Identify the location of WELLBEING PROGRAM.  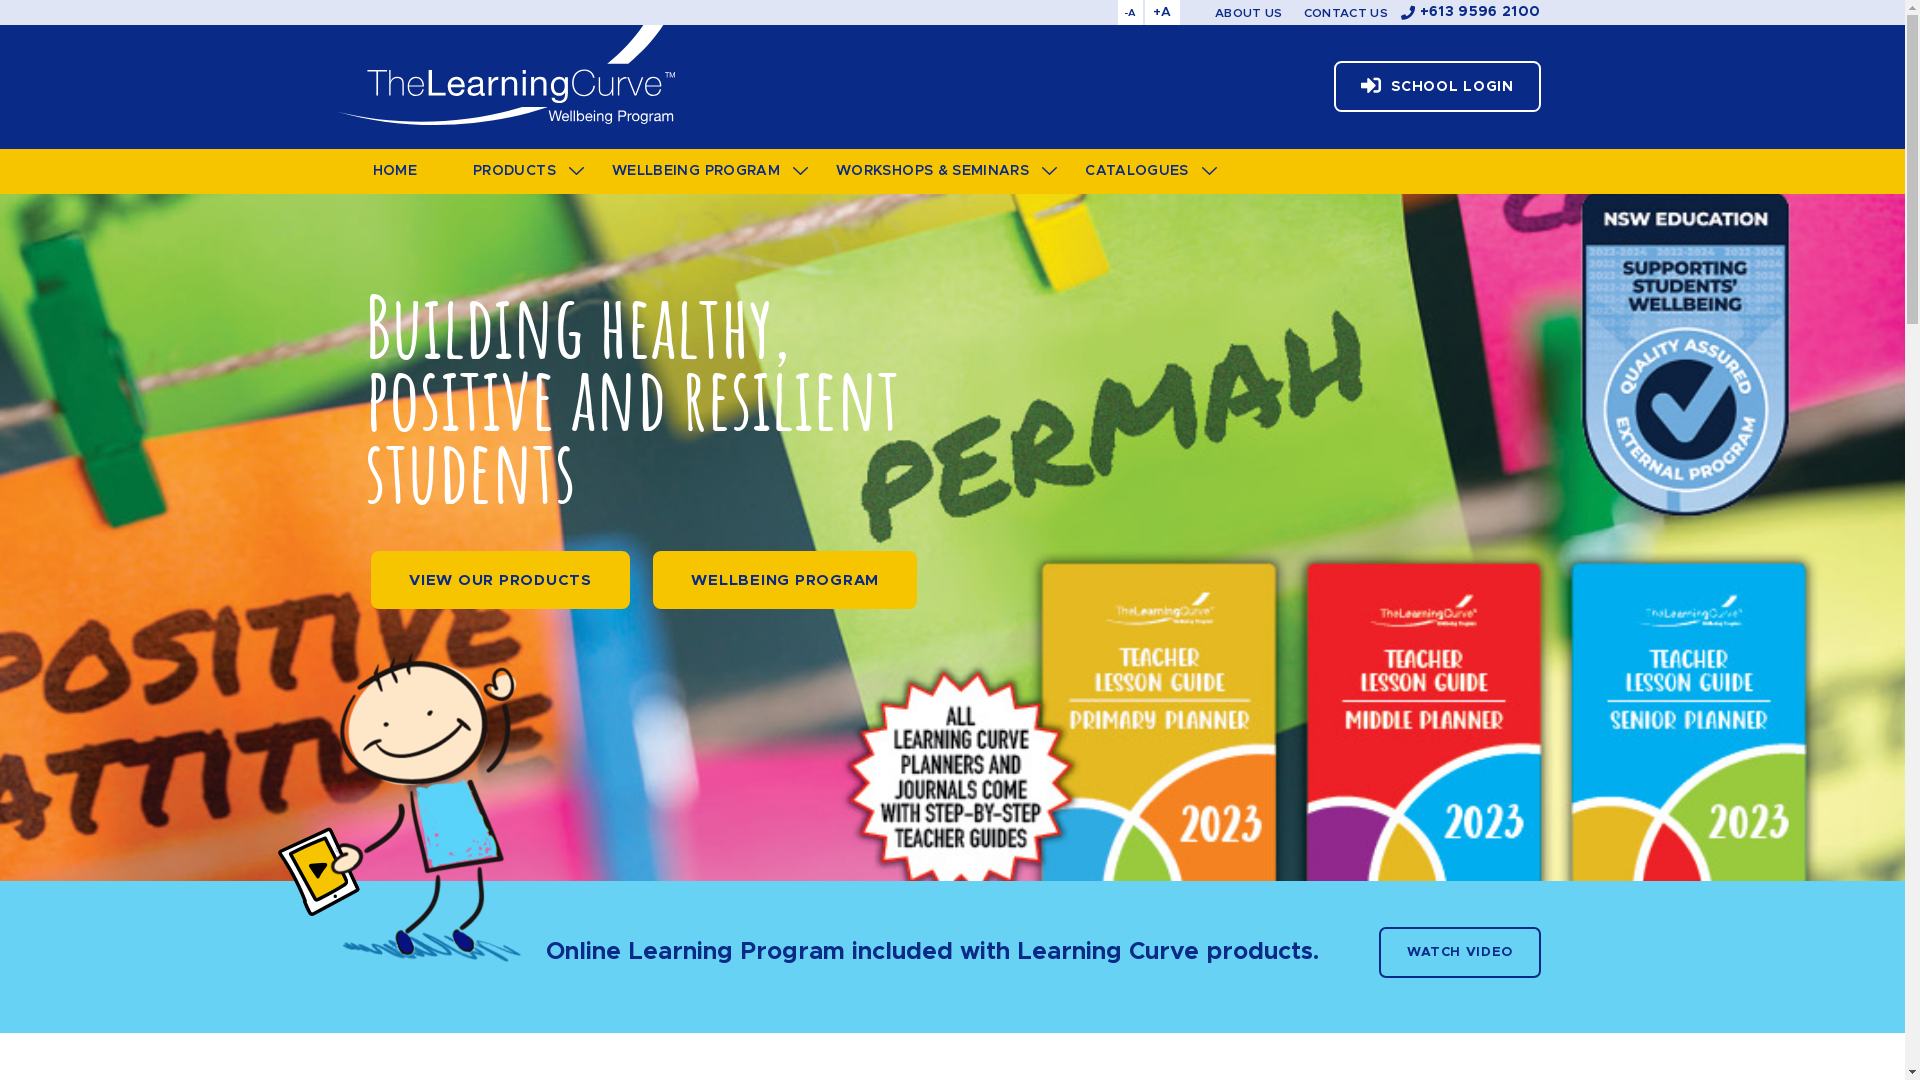
(785, 580).